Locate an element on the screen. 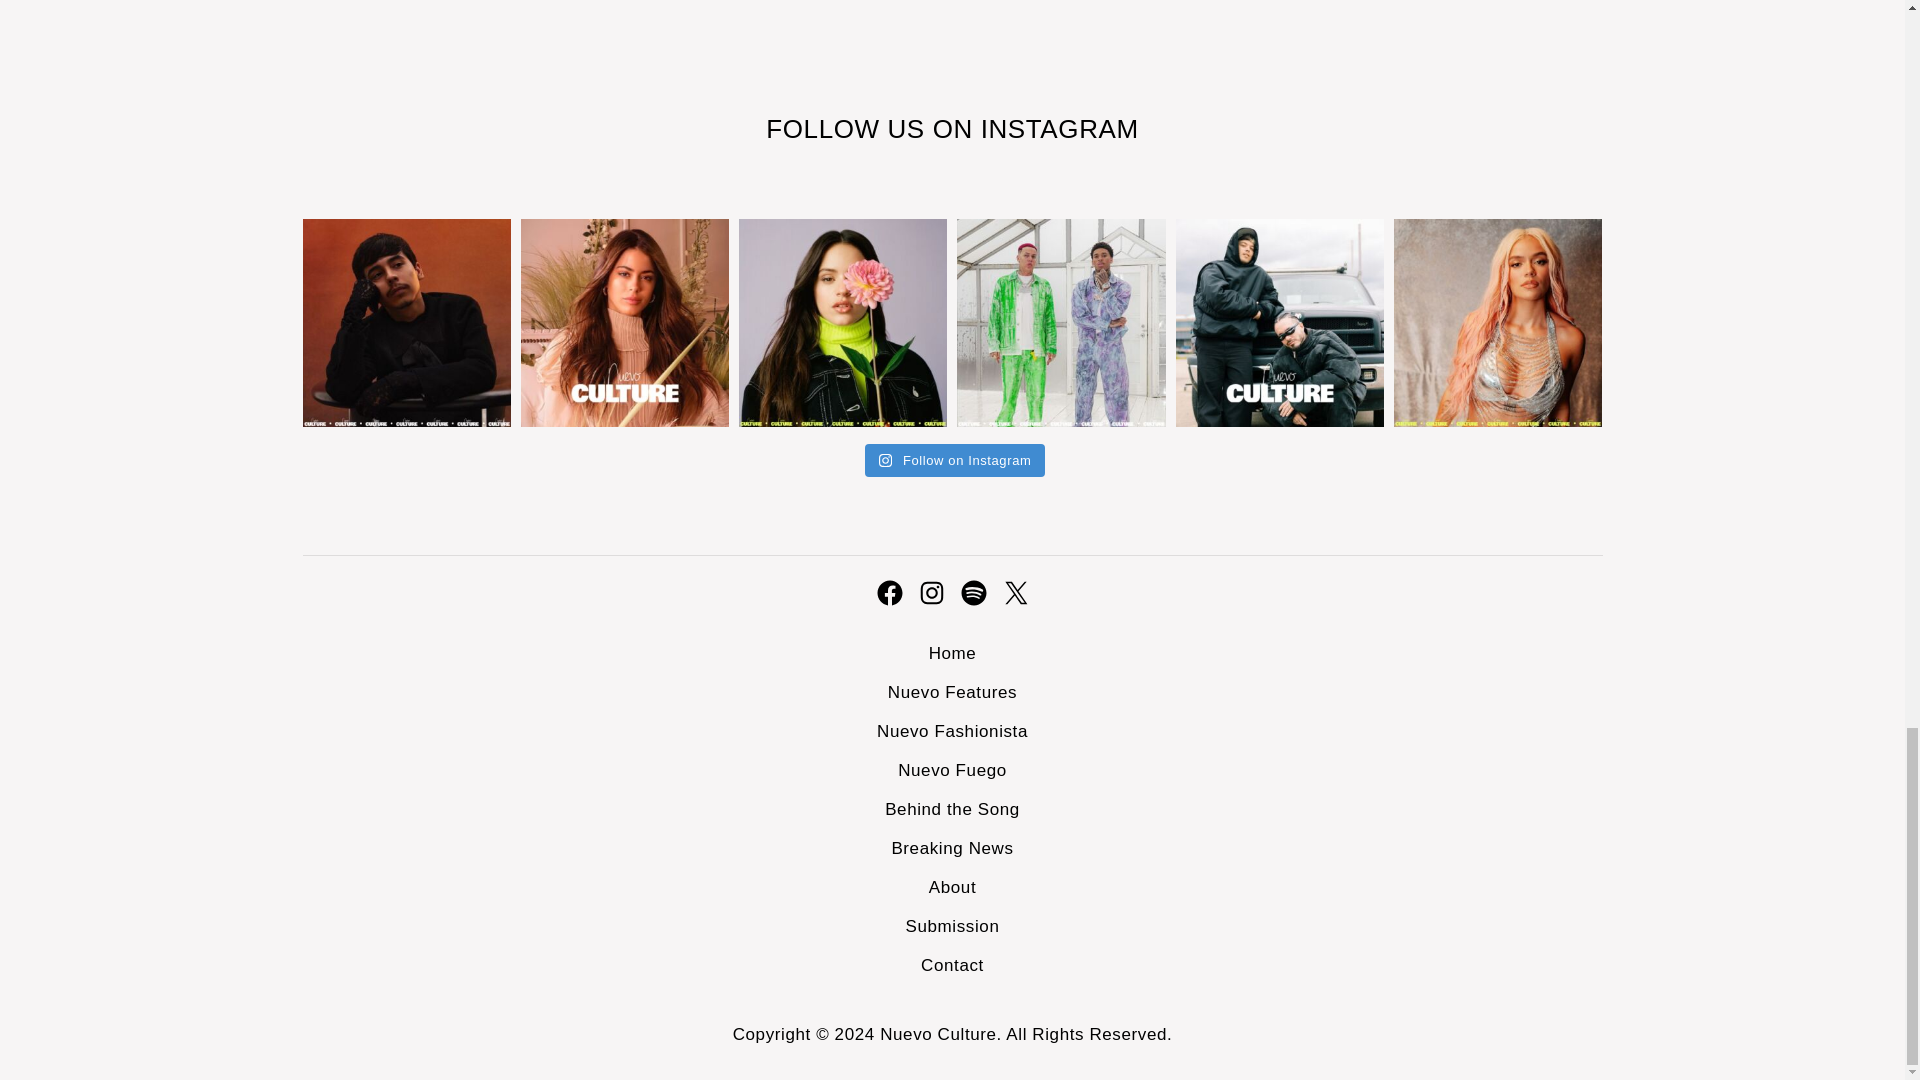 The height and width of the screenshot is (1080, 1920). Nuevo Features is located at coordinates (952, 692).